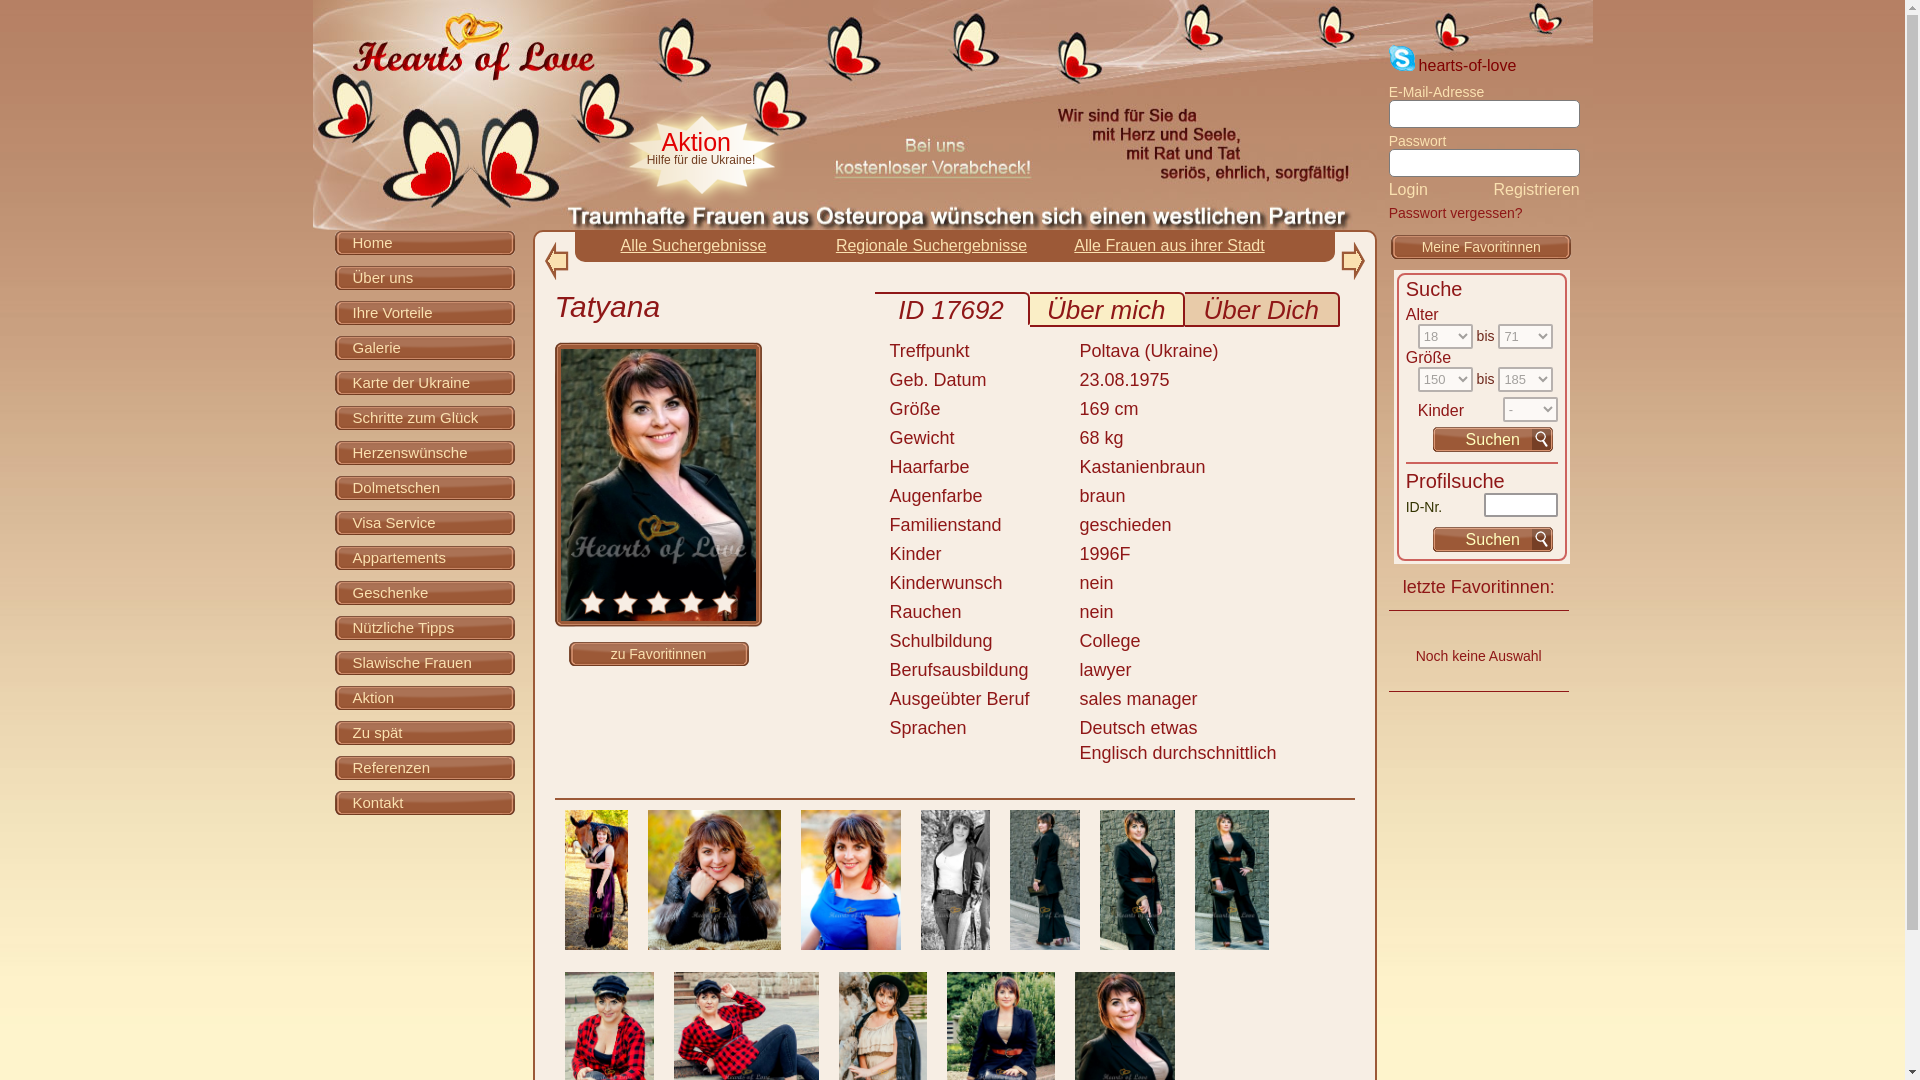 This screenshot has height=1080, width=1920. Describe the element at coordinates (931, 244) in the screenshot. I see `Regionale Suchergebnisse` at that location.